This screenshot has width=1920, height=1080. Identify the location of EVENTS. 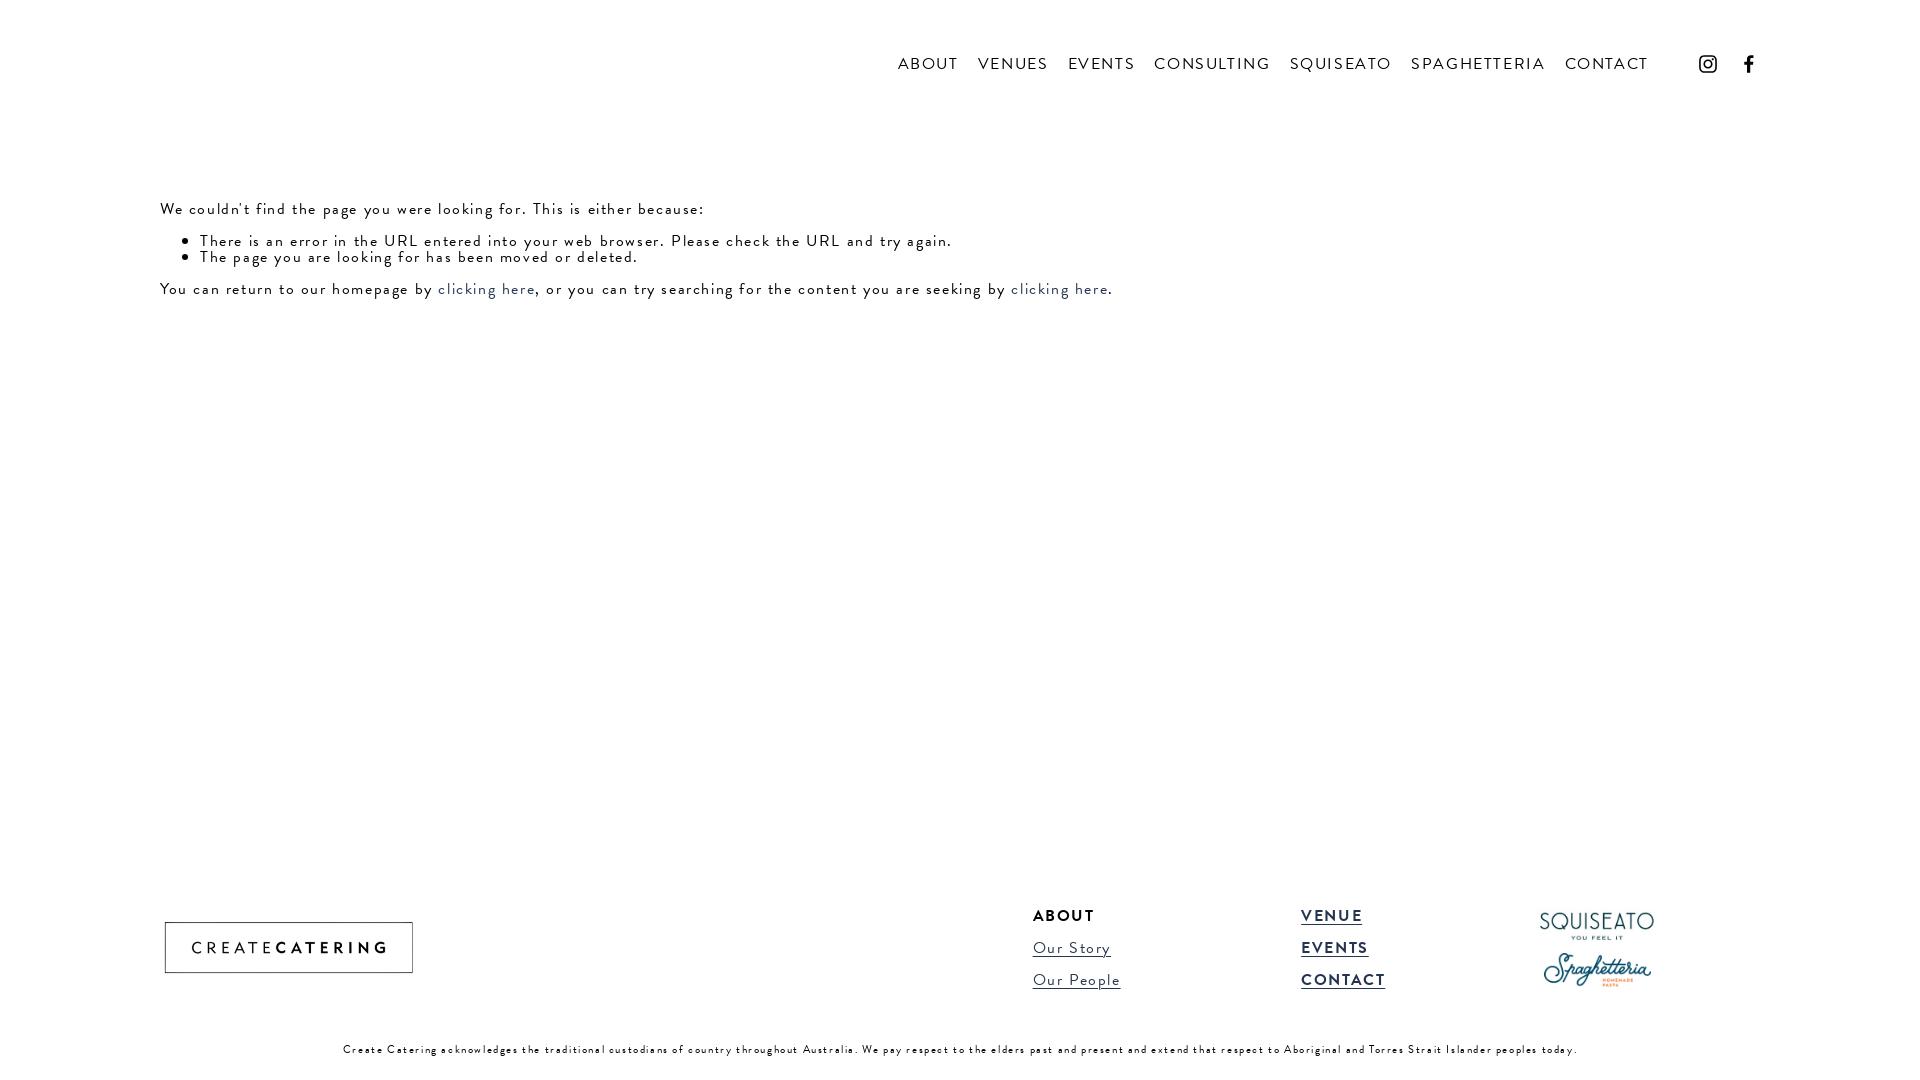
(1102, 64).